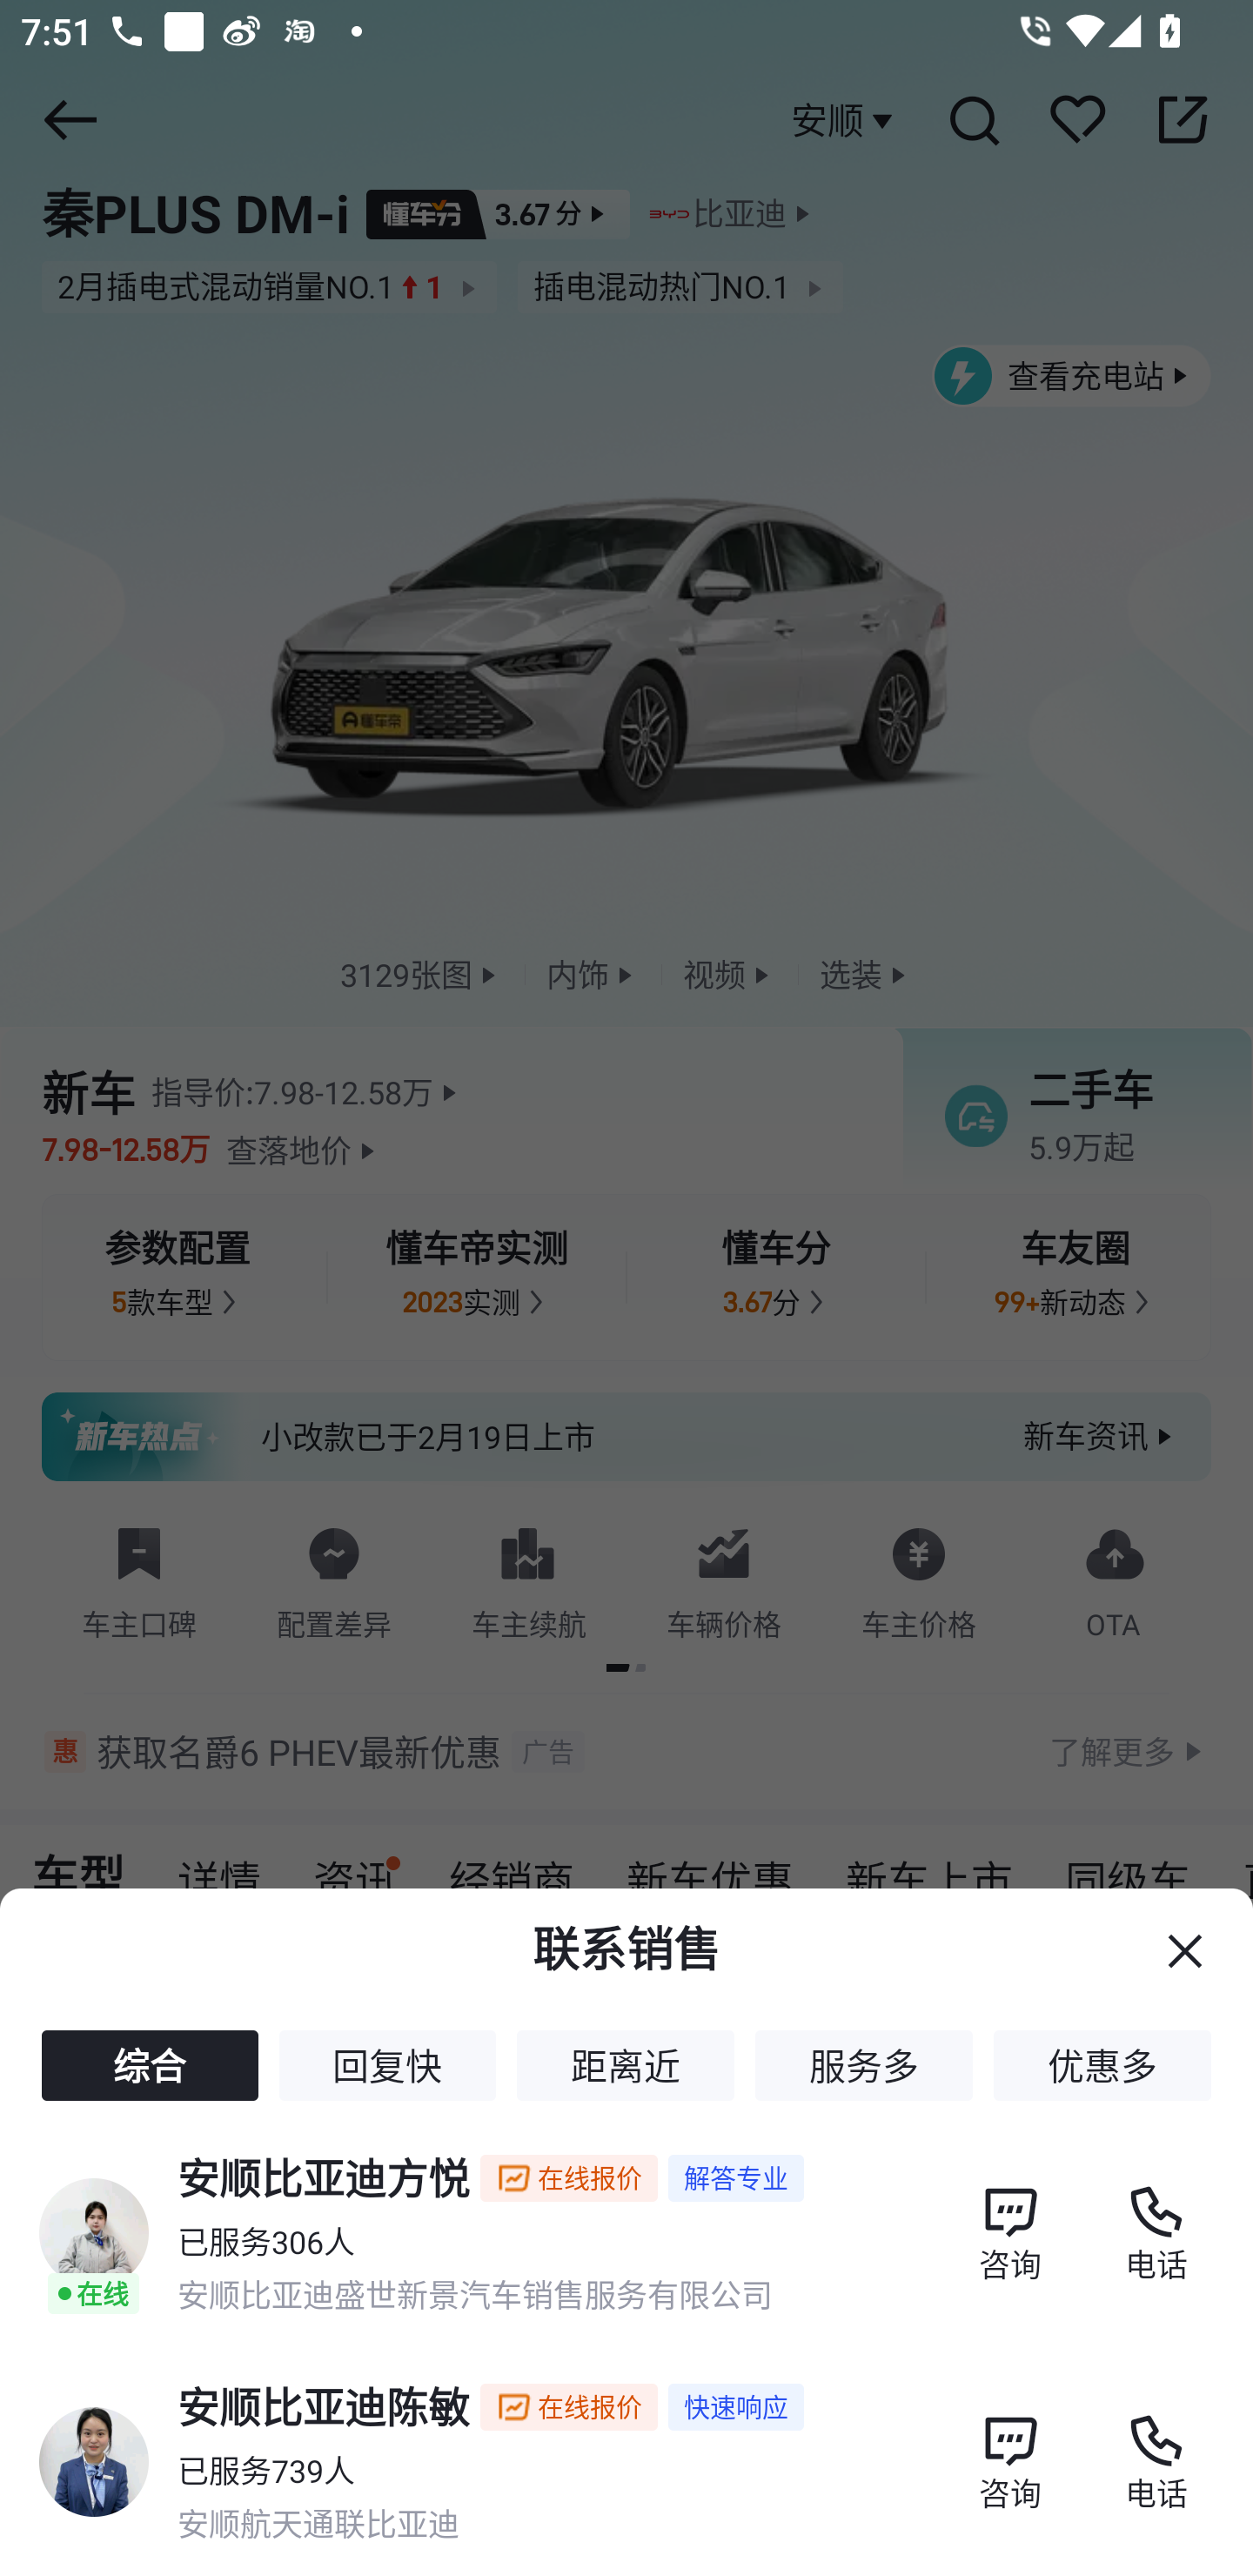 The height and width of the screenshot is (2576, 1253). Describe the element at coordinates (1185, 1951) in the screenshot. I see `` at that location.